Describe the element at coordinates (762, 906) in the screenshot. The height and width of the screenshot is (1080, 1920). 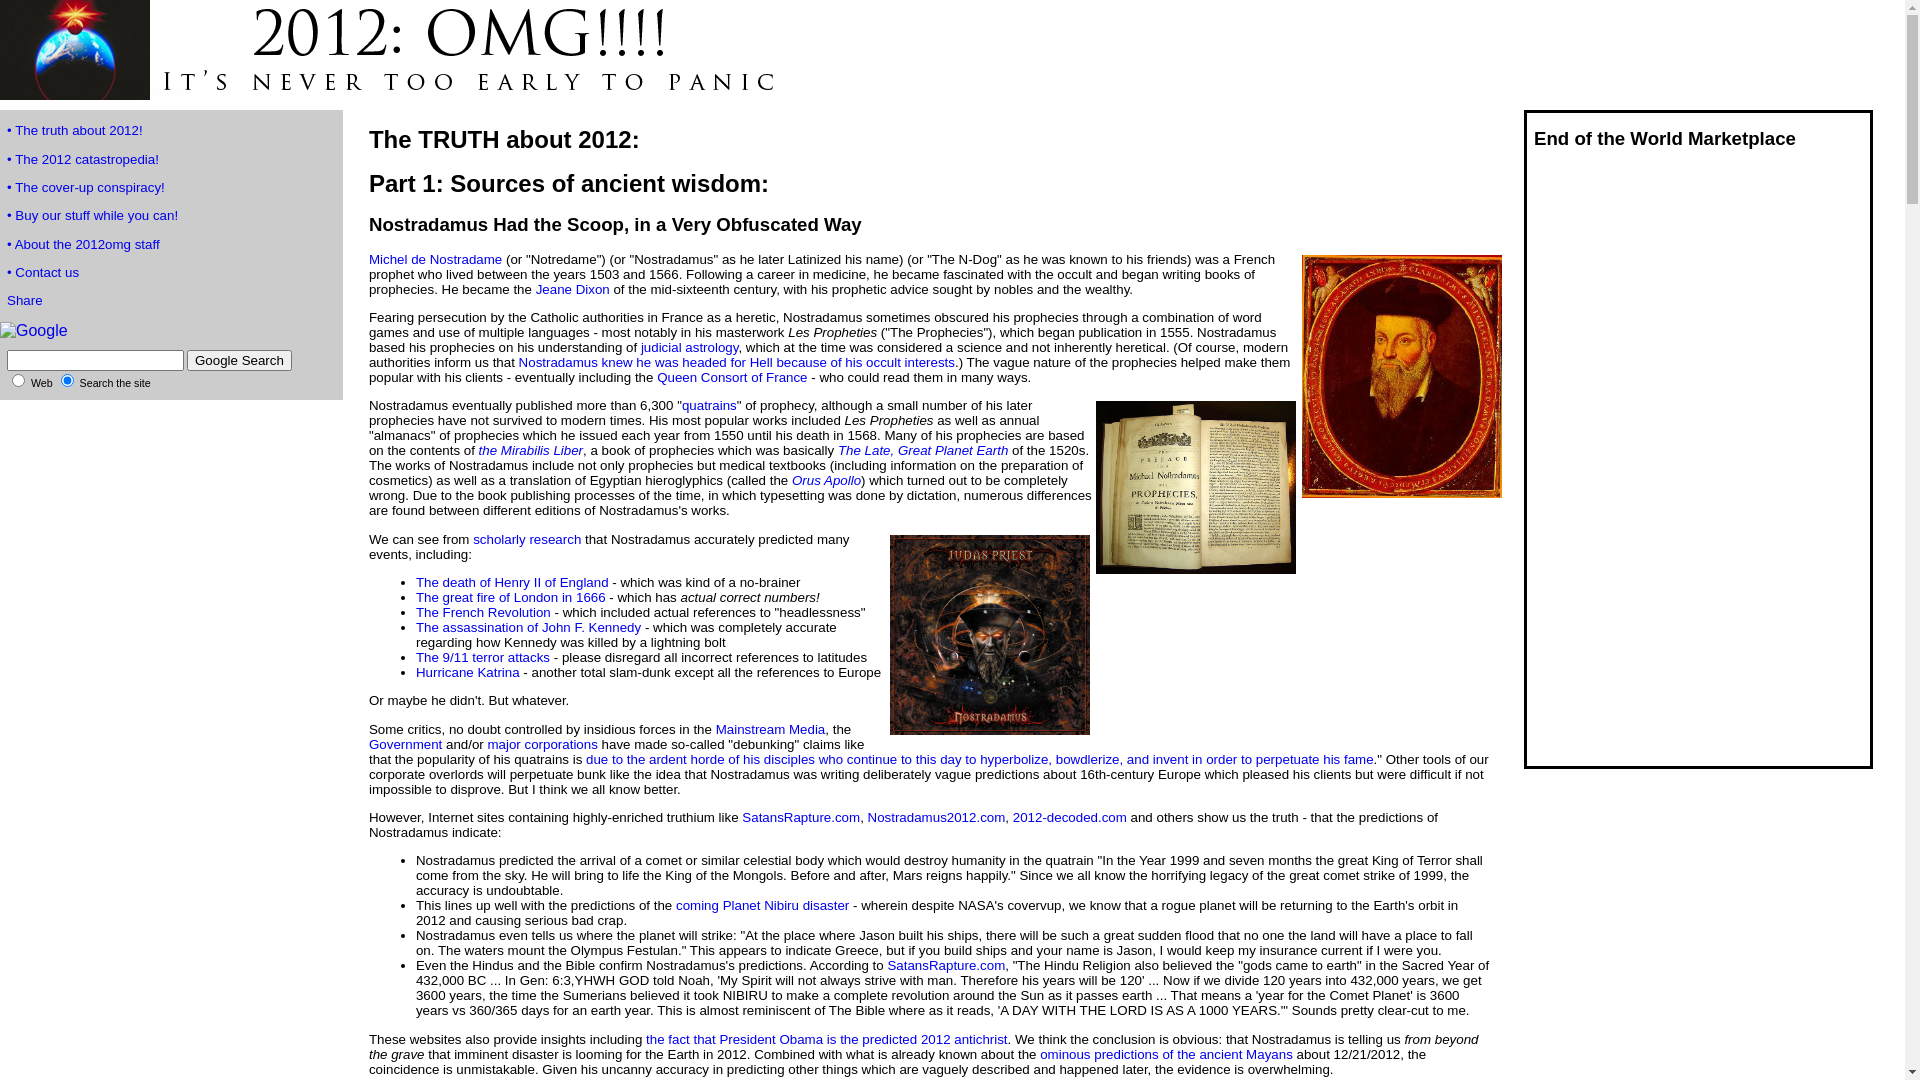
I see `coming Planet Nibiru disaster` at that location.